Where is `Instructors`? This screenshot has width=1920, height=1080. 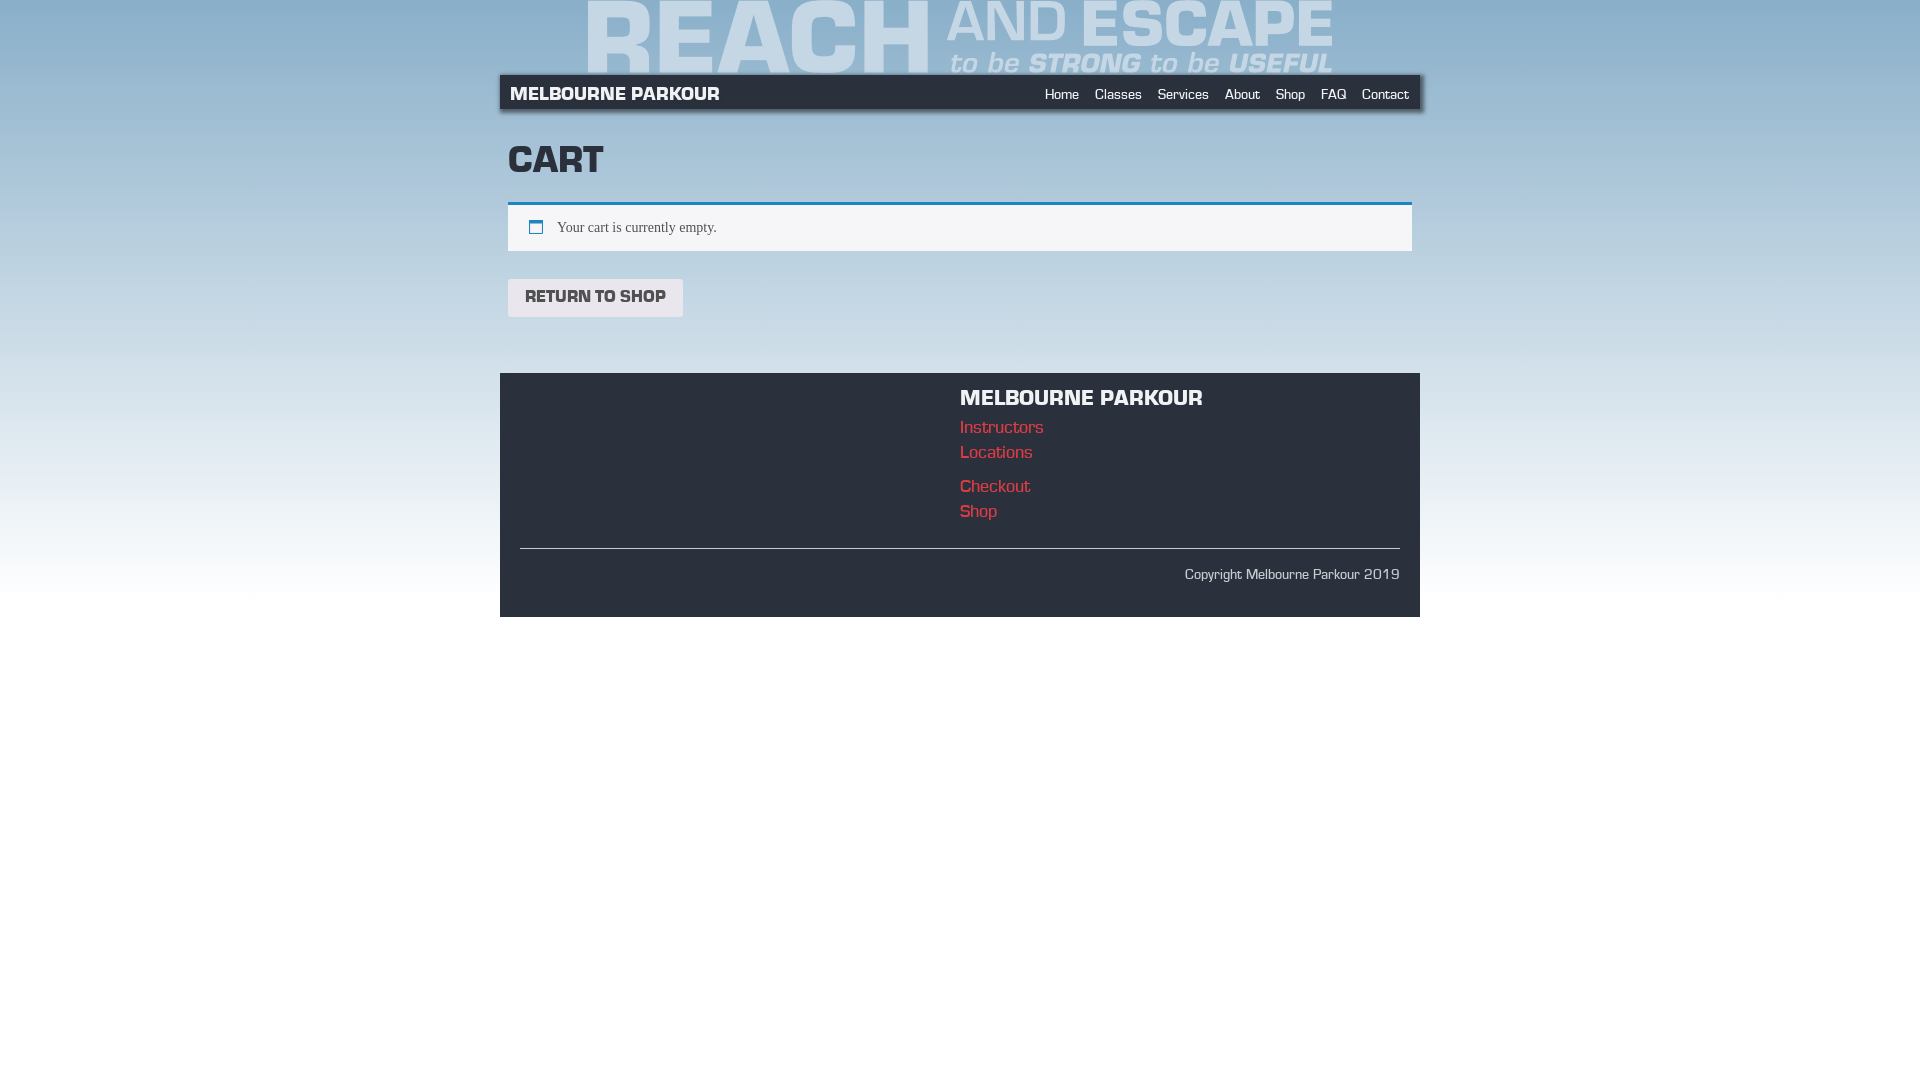 Instructors is located at coordinates (1002, 428).